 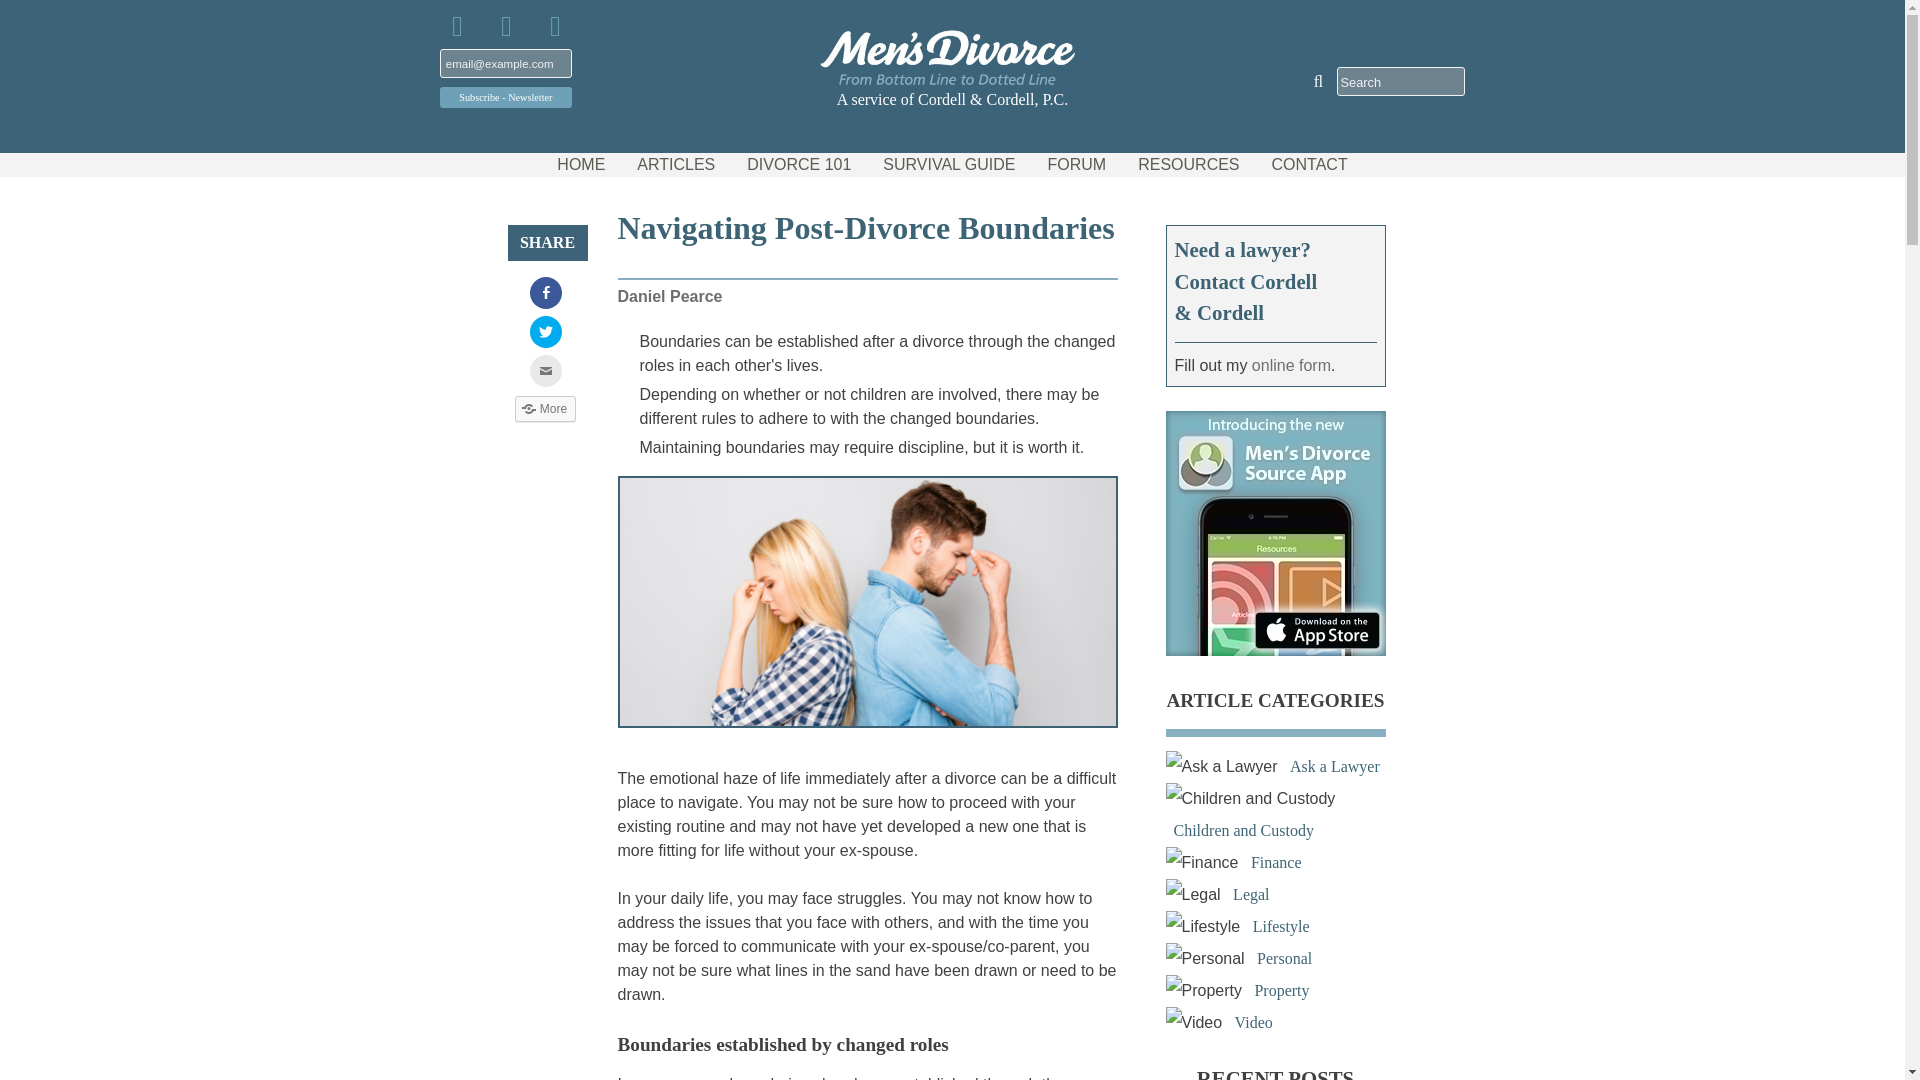 What do you see at coordinates (1188, 165) in the screenshot?
I see `RESOURCES` at bounding box center [1188, 165].